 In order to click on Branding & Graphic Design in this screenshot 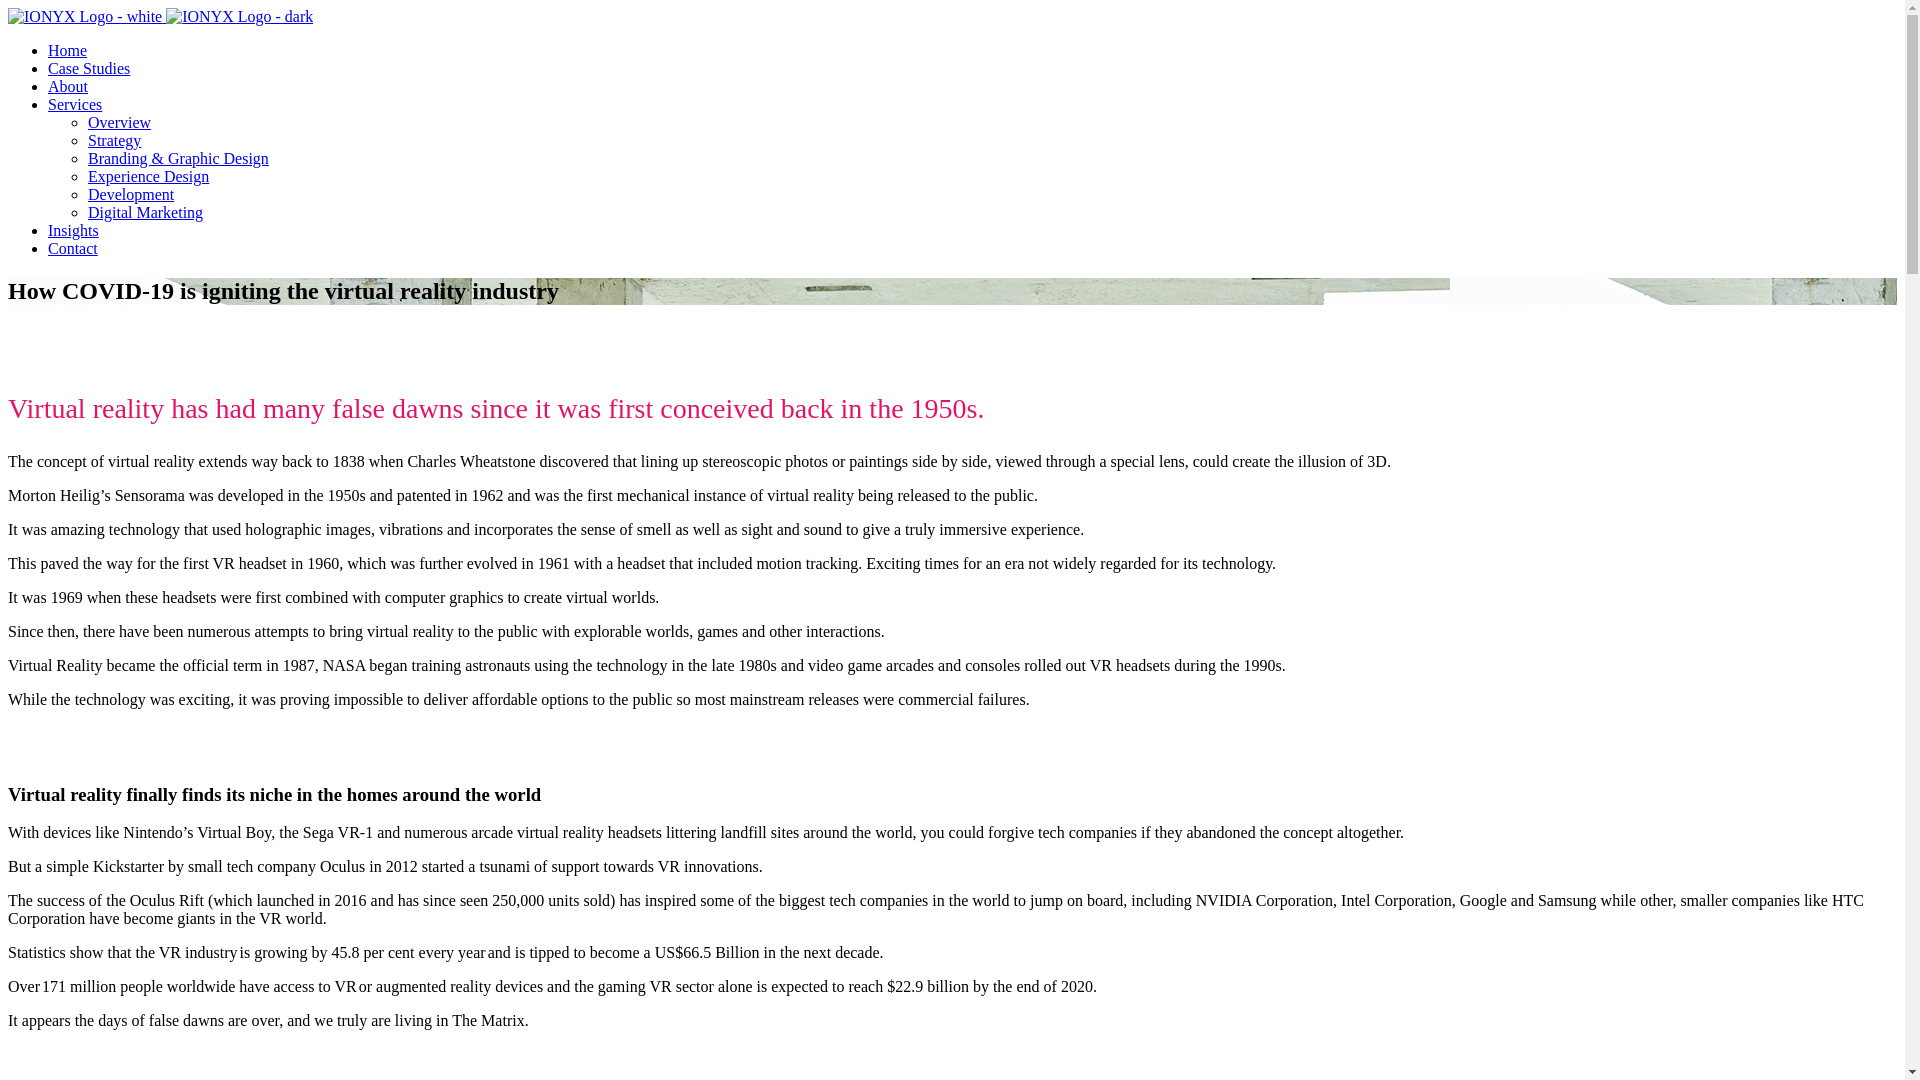, I will do `click(178, 158)`.